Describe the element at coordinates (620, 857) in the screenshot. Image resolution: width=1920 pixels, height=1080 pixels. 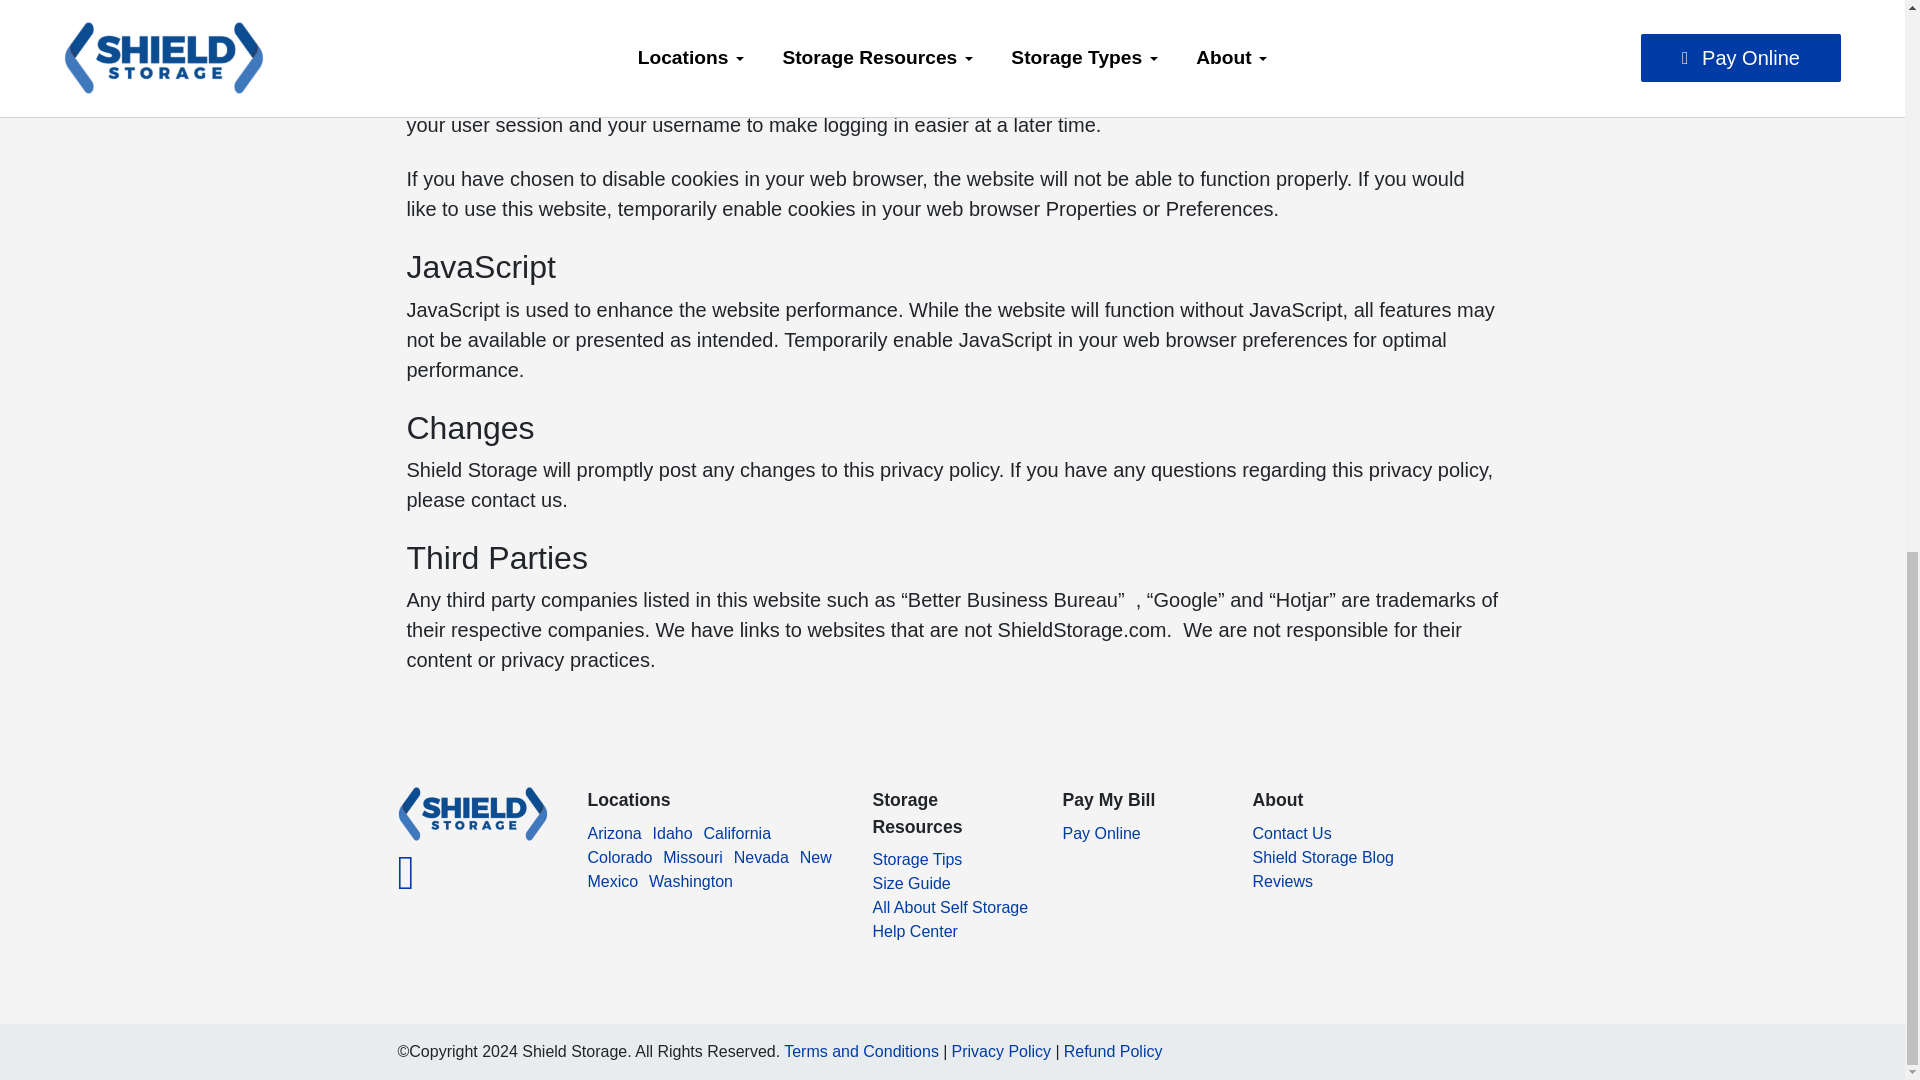
I see `Colorado` at that location.